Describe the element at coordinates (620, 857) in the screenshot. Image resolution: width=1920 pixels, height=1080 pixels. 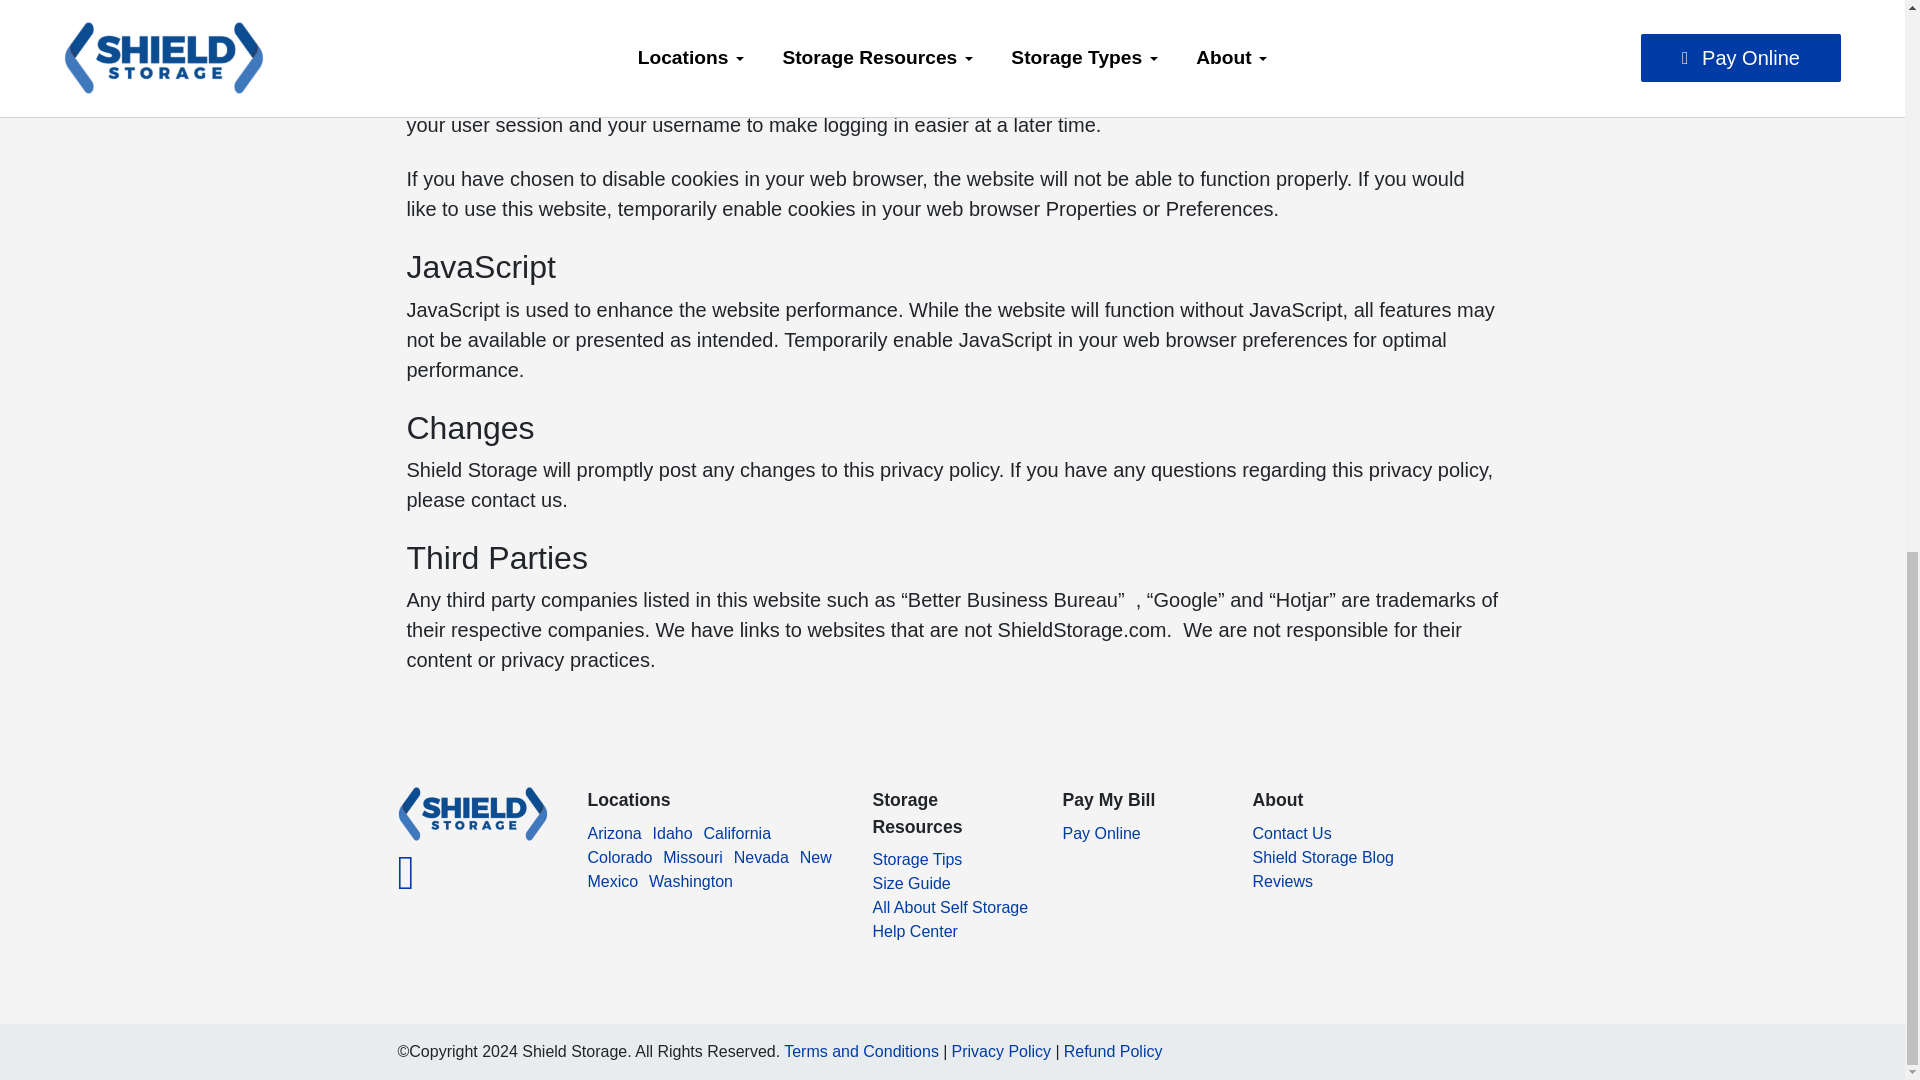
I see `Colorado` at that location.